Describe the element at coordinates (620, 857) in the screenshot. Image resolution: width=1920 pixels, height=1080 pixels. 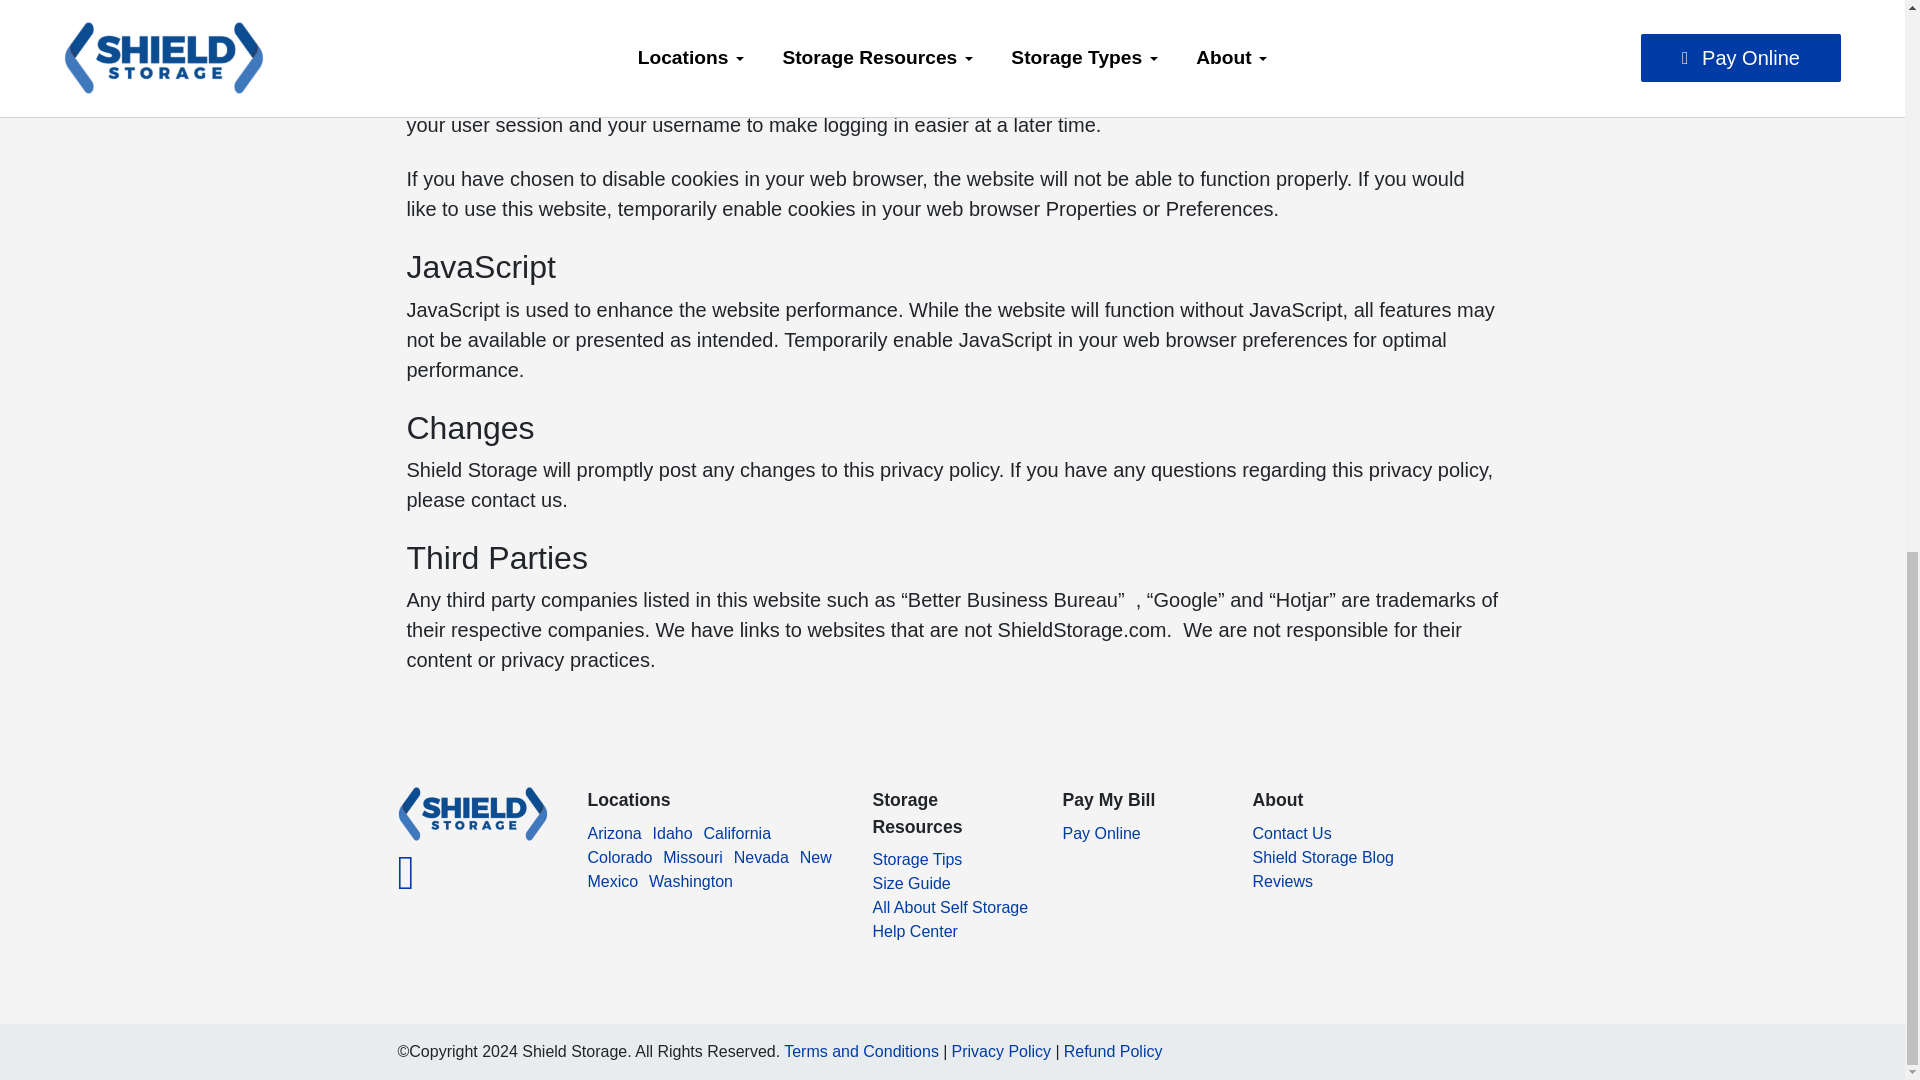
I see `Colorado` at that location.